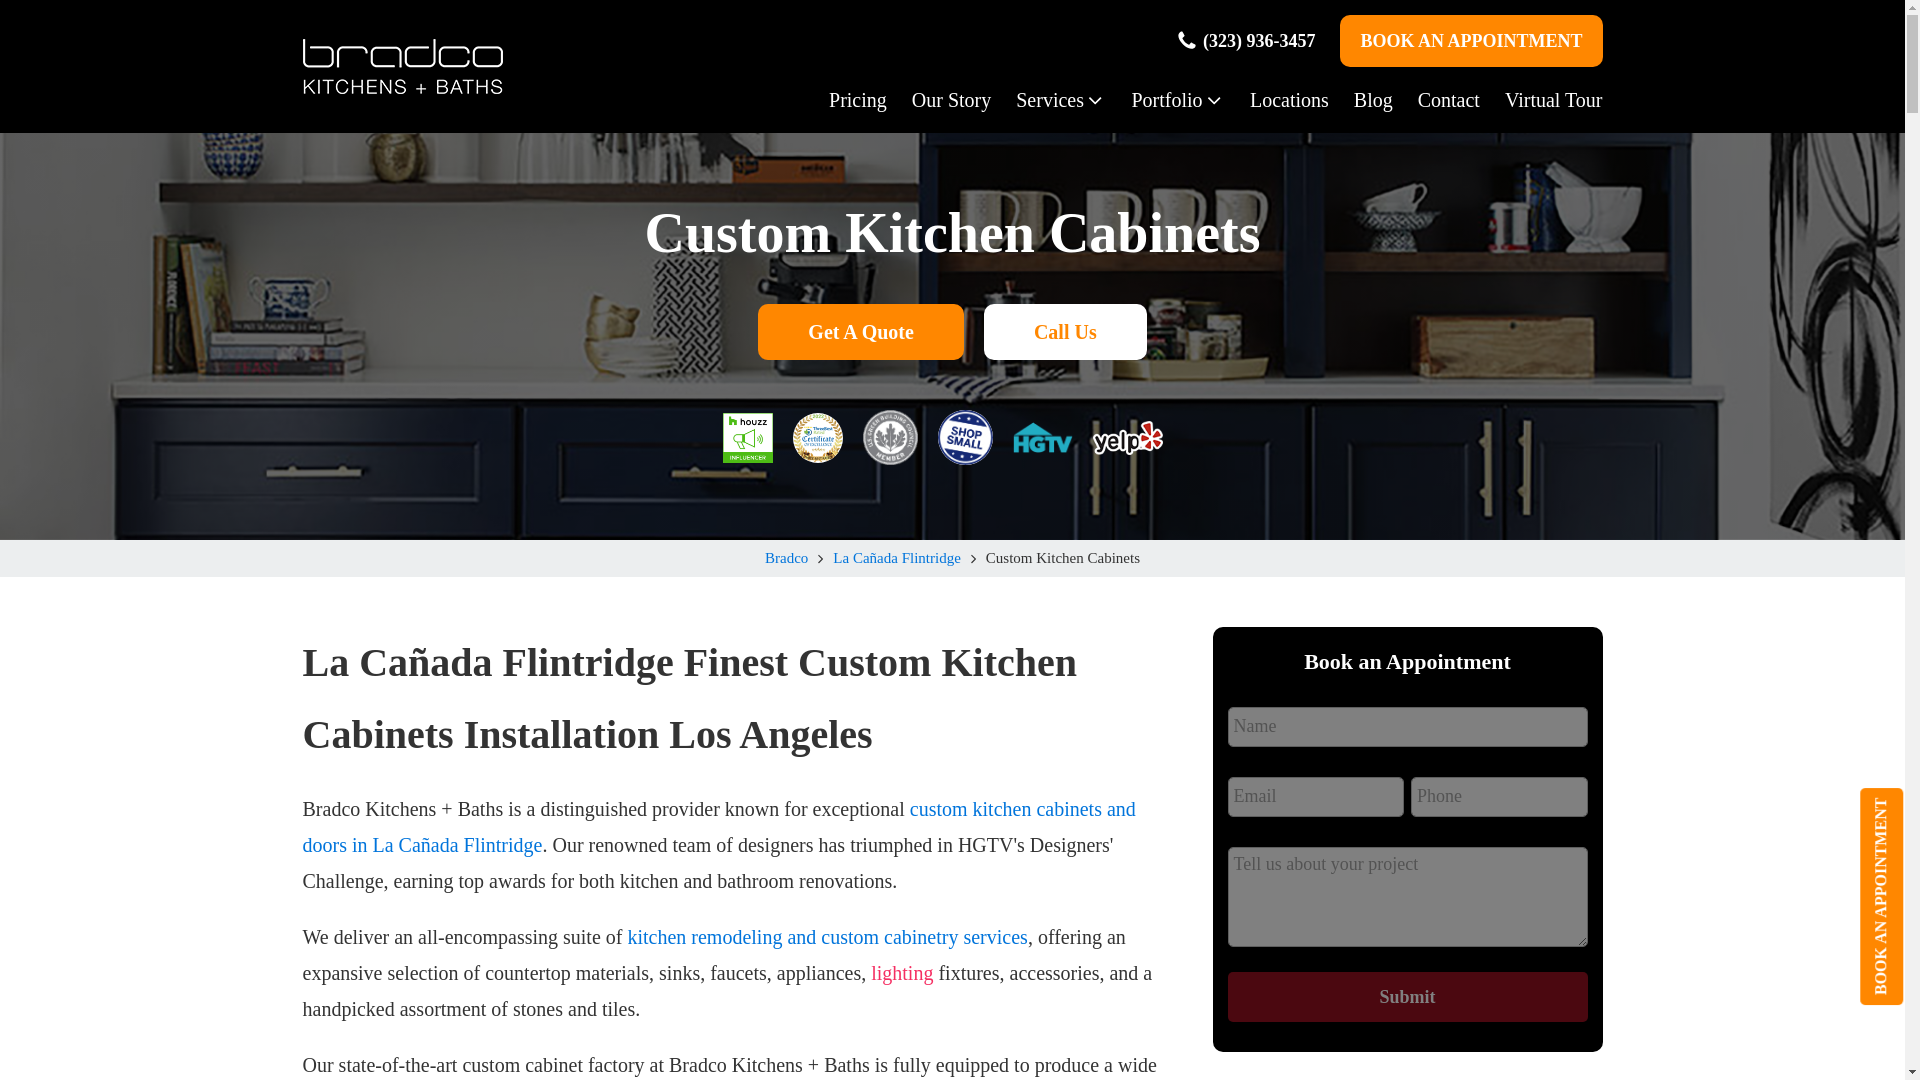 This screenshot has width=1920, height=1080. What do you see at coordinates (1064, 331) in the screenshot?
I see `Call Us` at bounding box center [1064, 331].